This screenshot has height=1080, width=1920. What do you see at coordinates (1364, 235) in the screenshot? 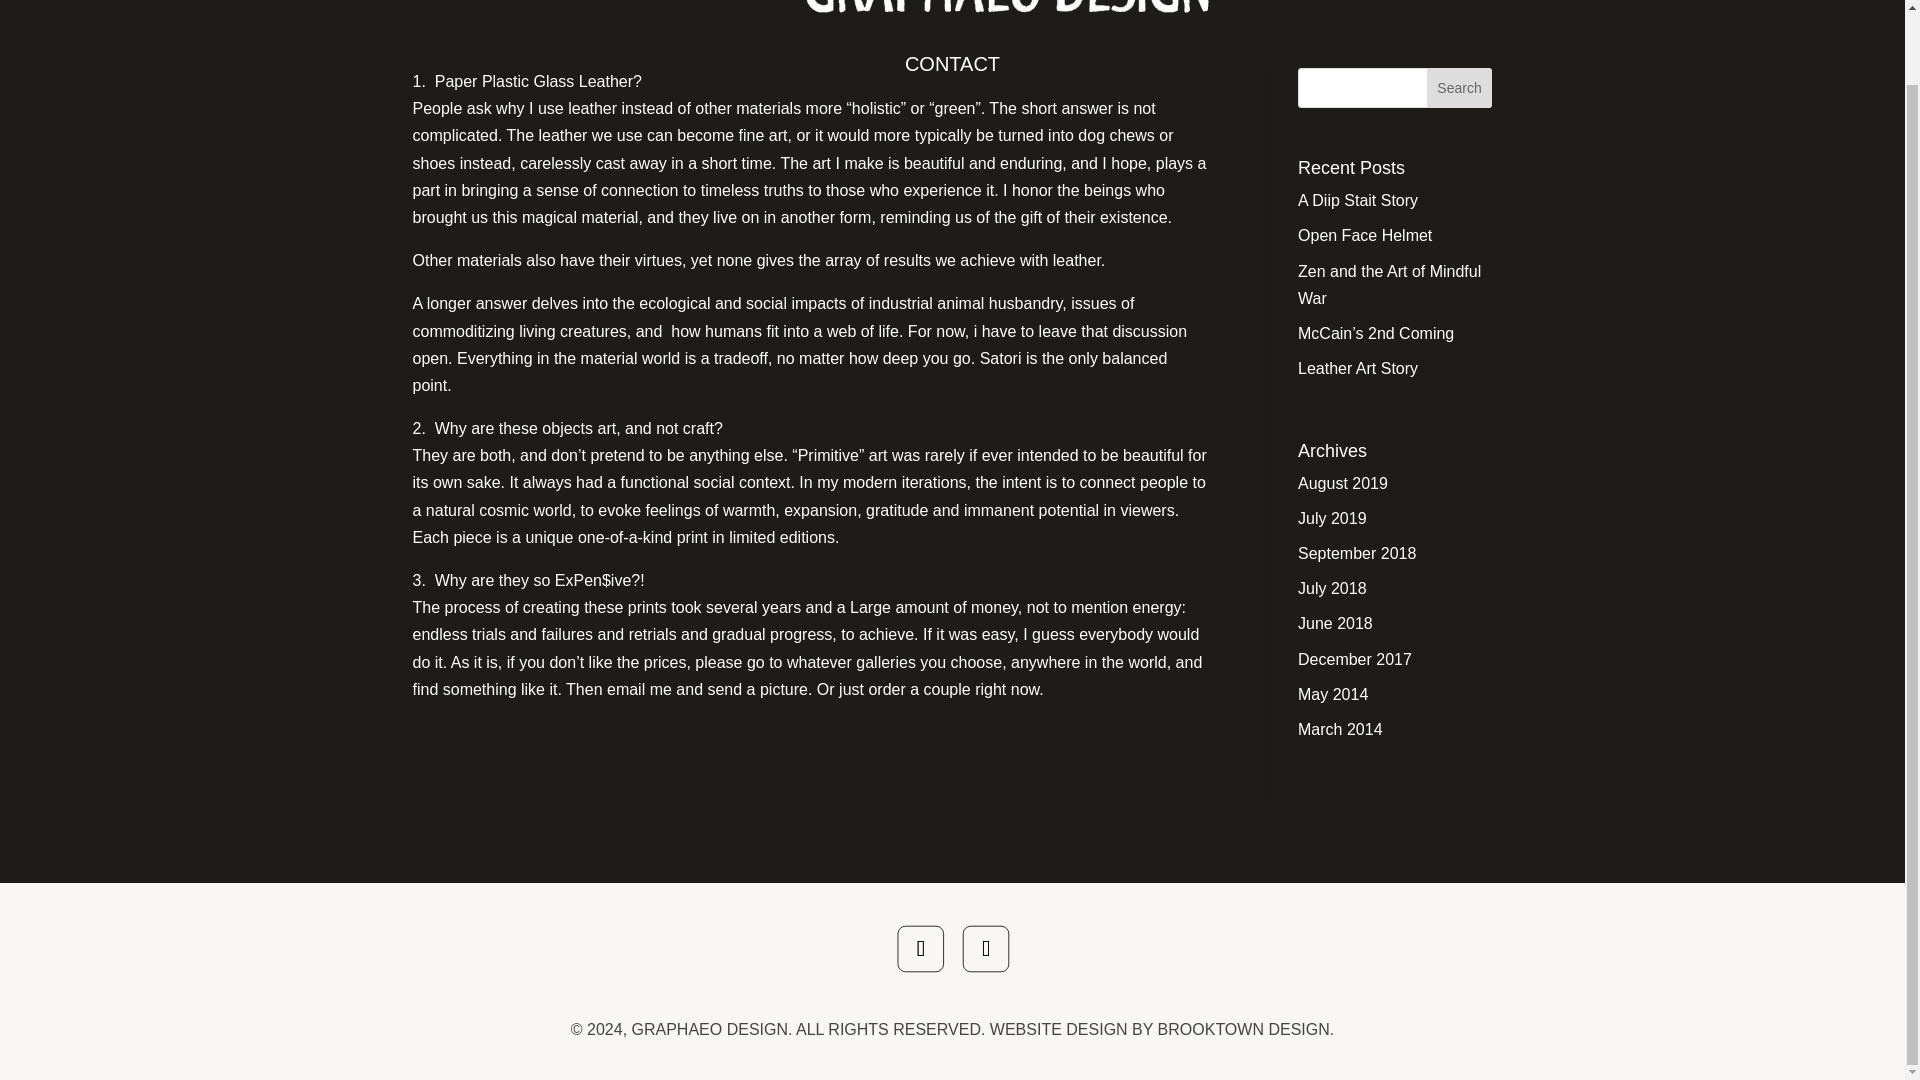
I see `Open Face Helmet` at bounding box center [1364, 235].